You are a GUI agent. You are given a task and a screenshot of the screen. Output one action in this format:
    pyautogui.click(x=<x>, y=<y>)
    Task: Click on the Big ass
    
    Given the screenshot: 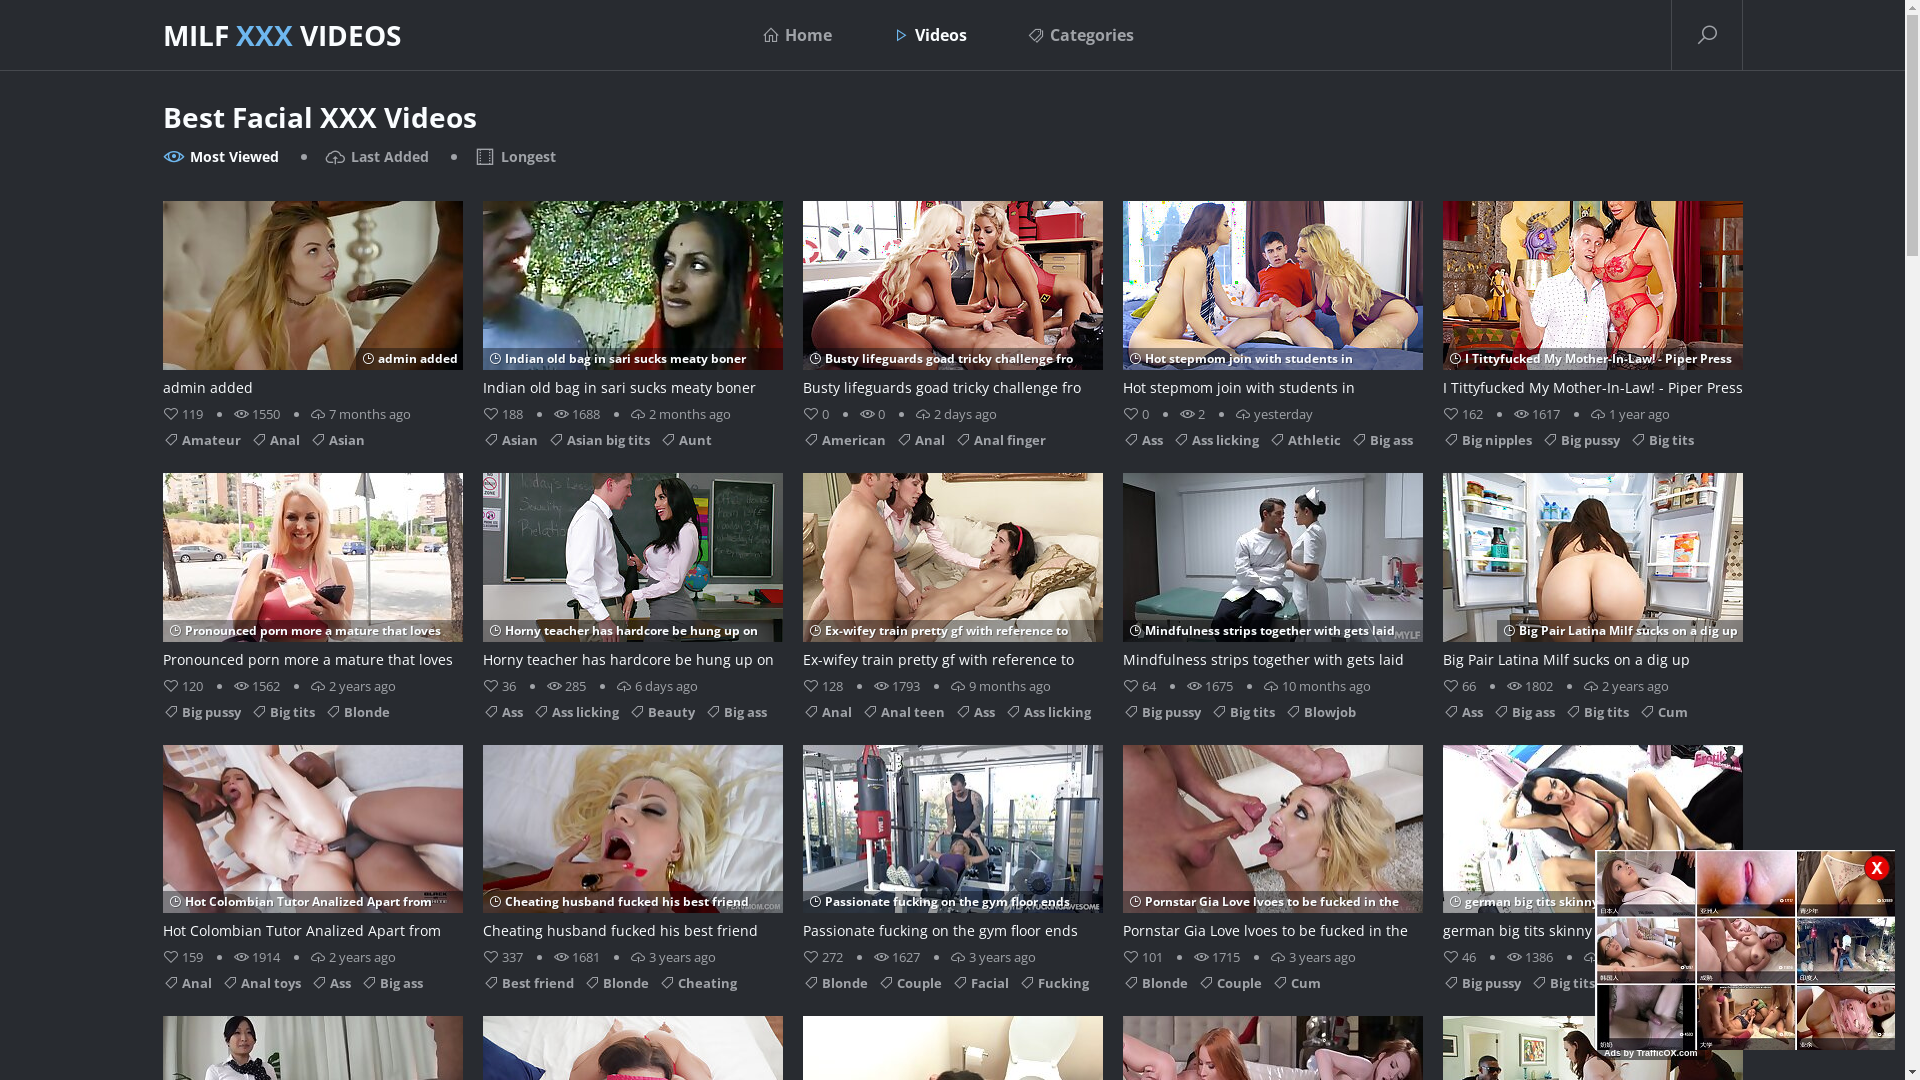 What is the action you would take?
    pyautogui.click(x=1523, y=711)
    